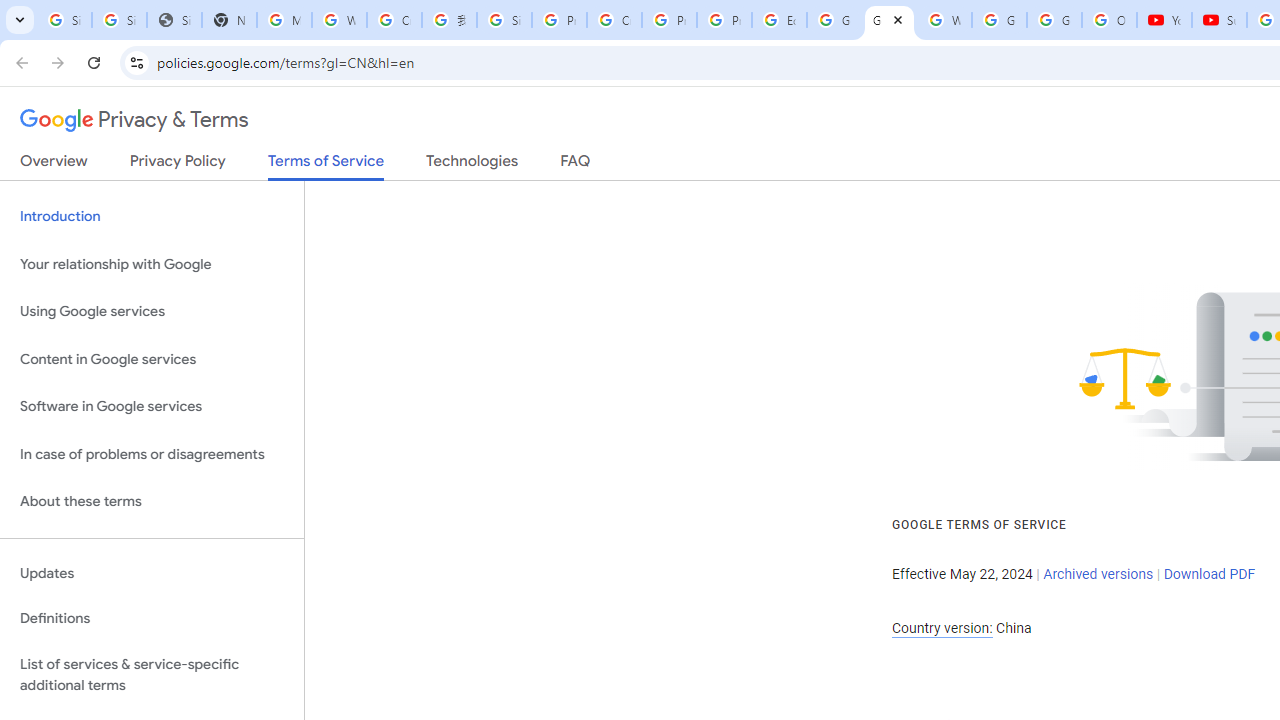  I want to click on Updates, so click(152, 573).